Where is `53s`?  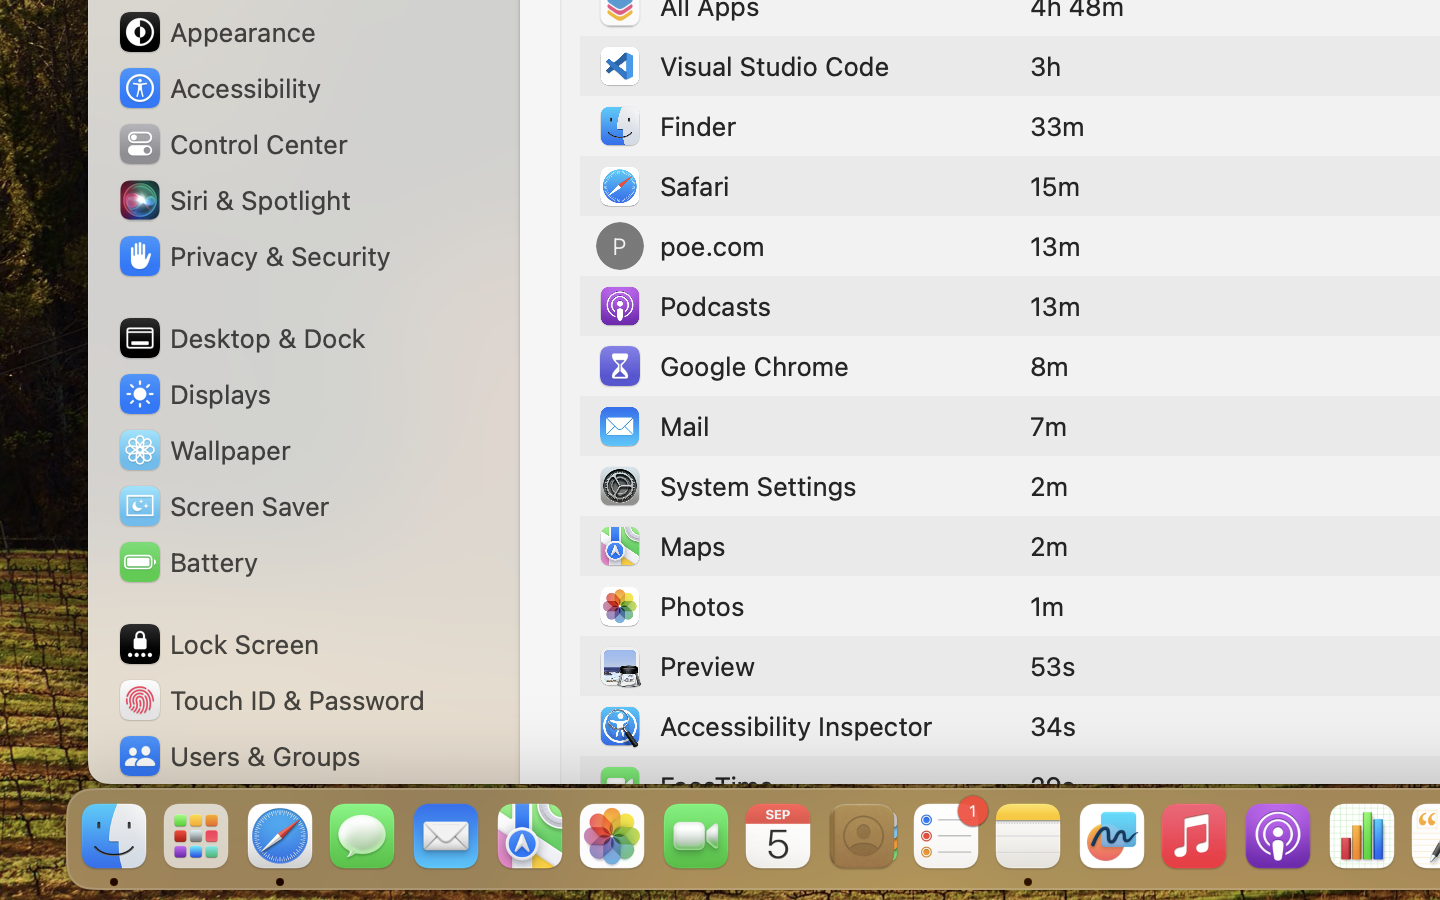 53s is located at coordinates (1053, 666).